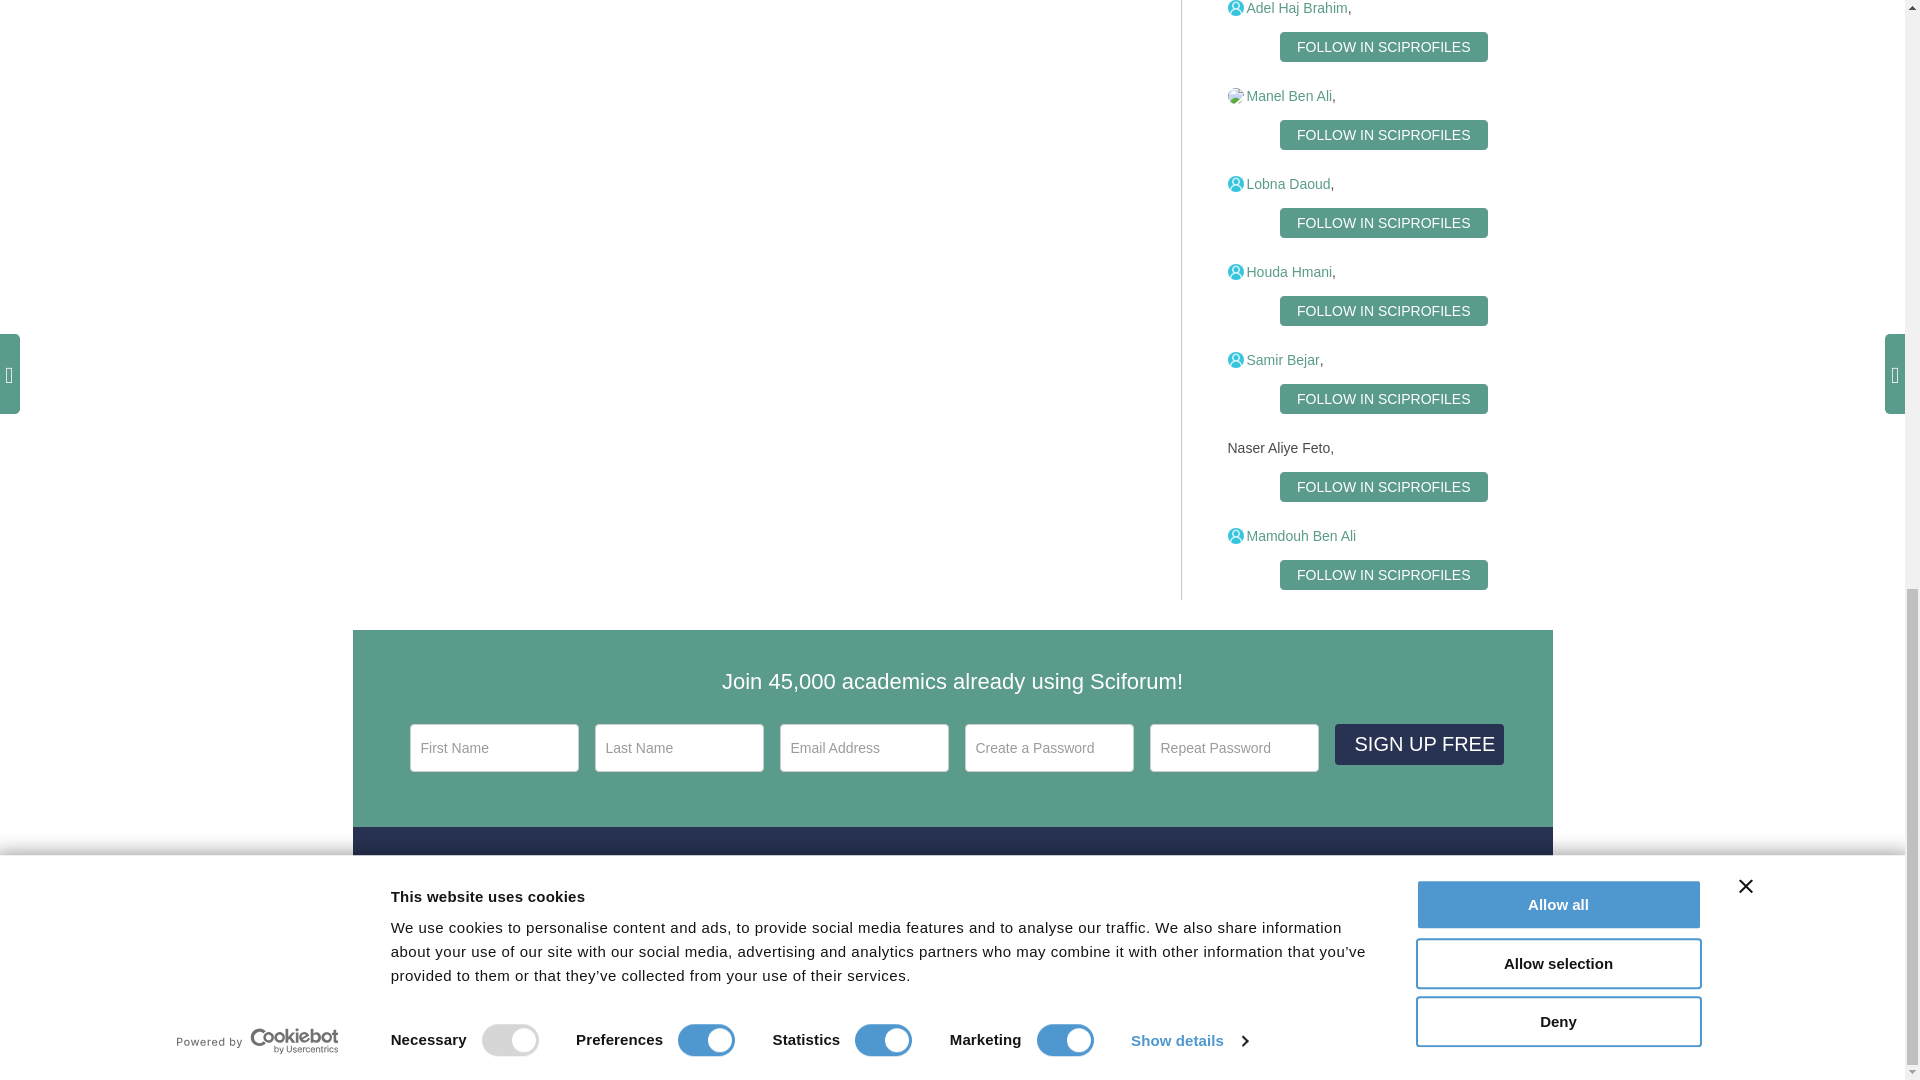 The height and width of the screenshot is (1080, 1920). Describe the element at coordinates (1418, 744) in the screenshot. I see `Sign Up Free` at that location.